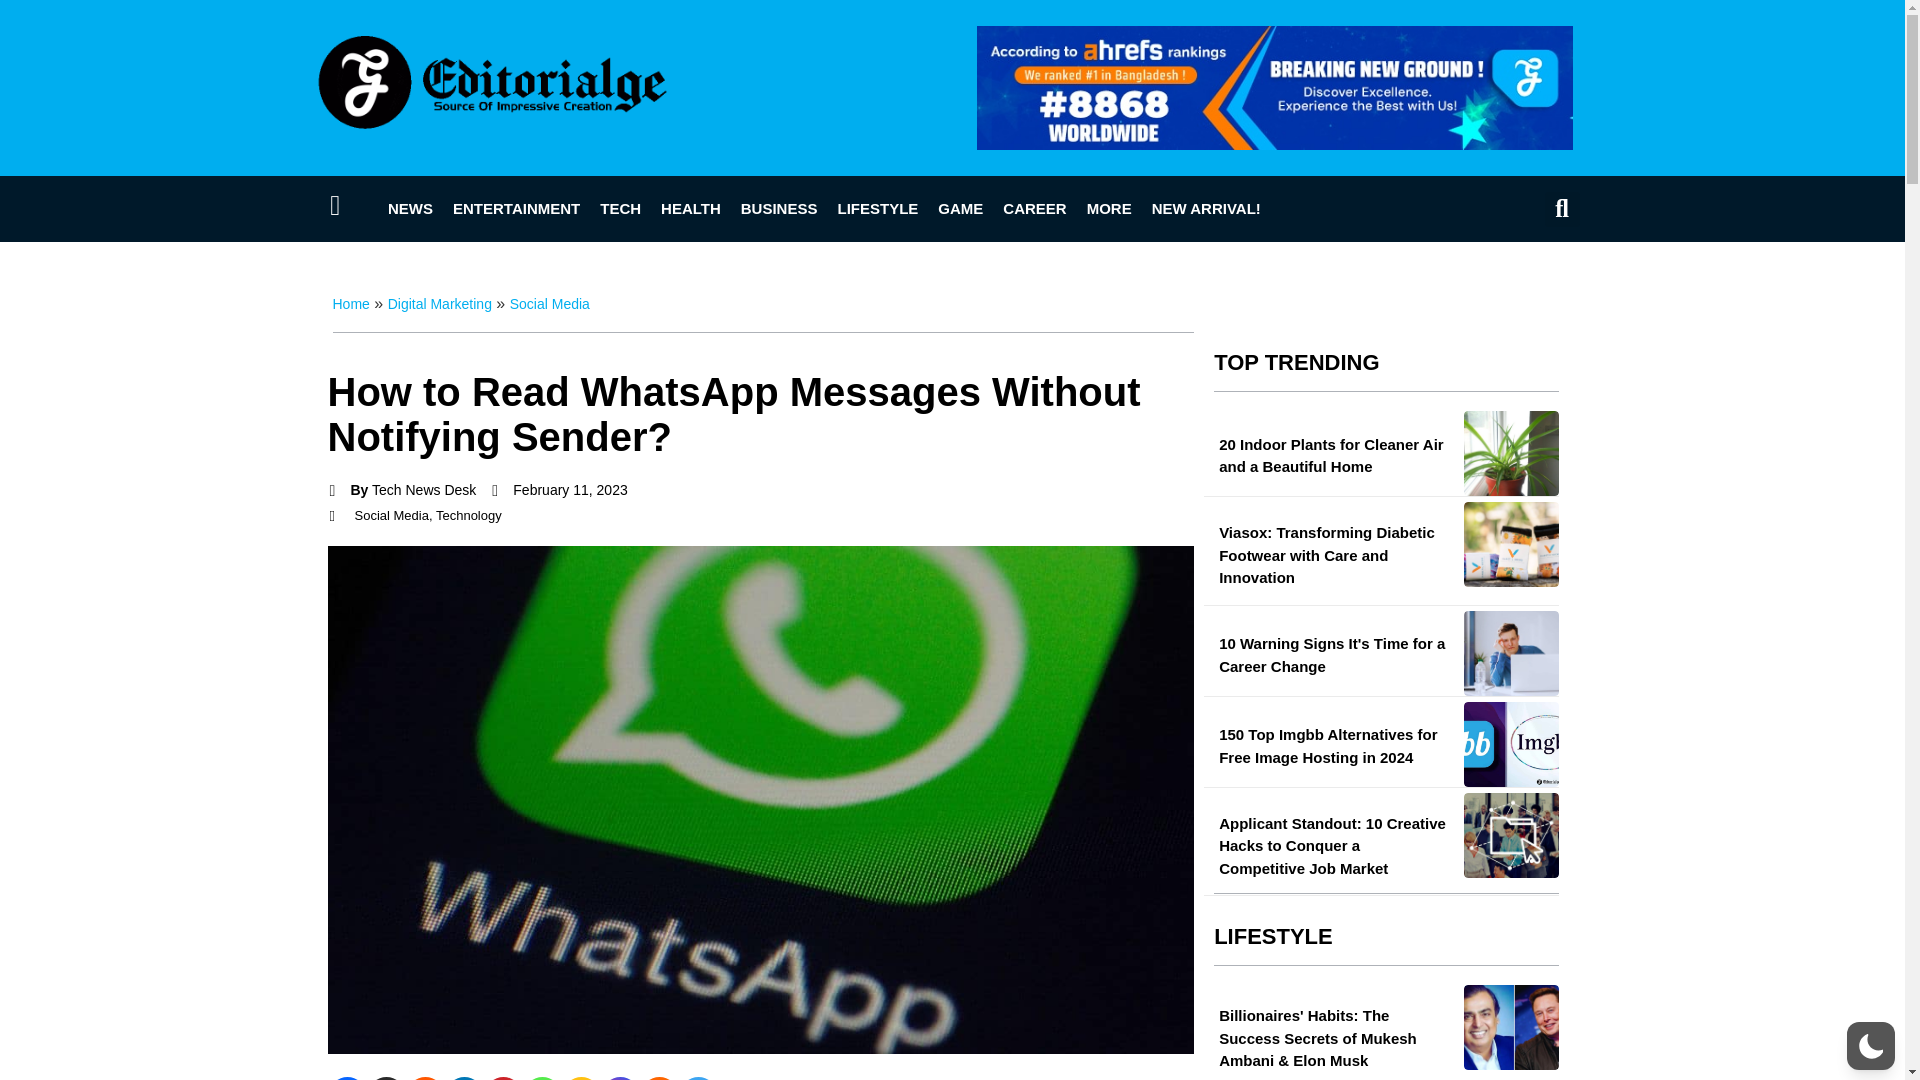 The height and width of the screenshot is (1080, 1920). I want to click on Telegram, so click(696, 1078).